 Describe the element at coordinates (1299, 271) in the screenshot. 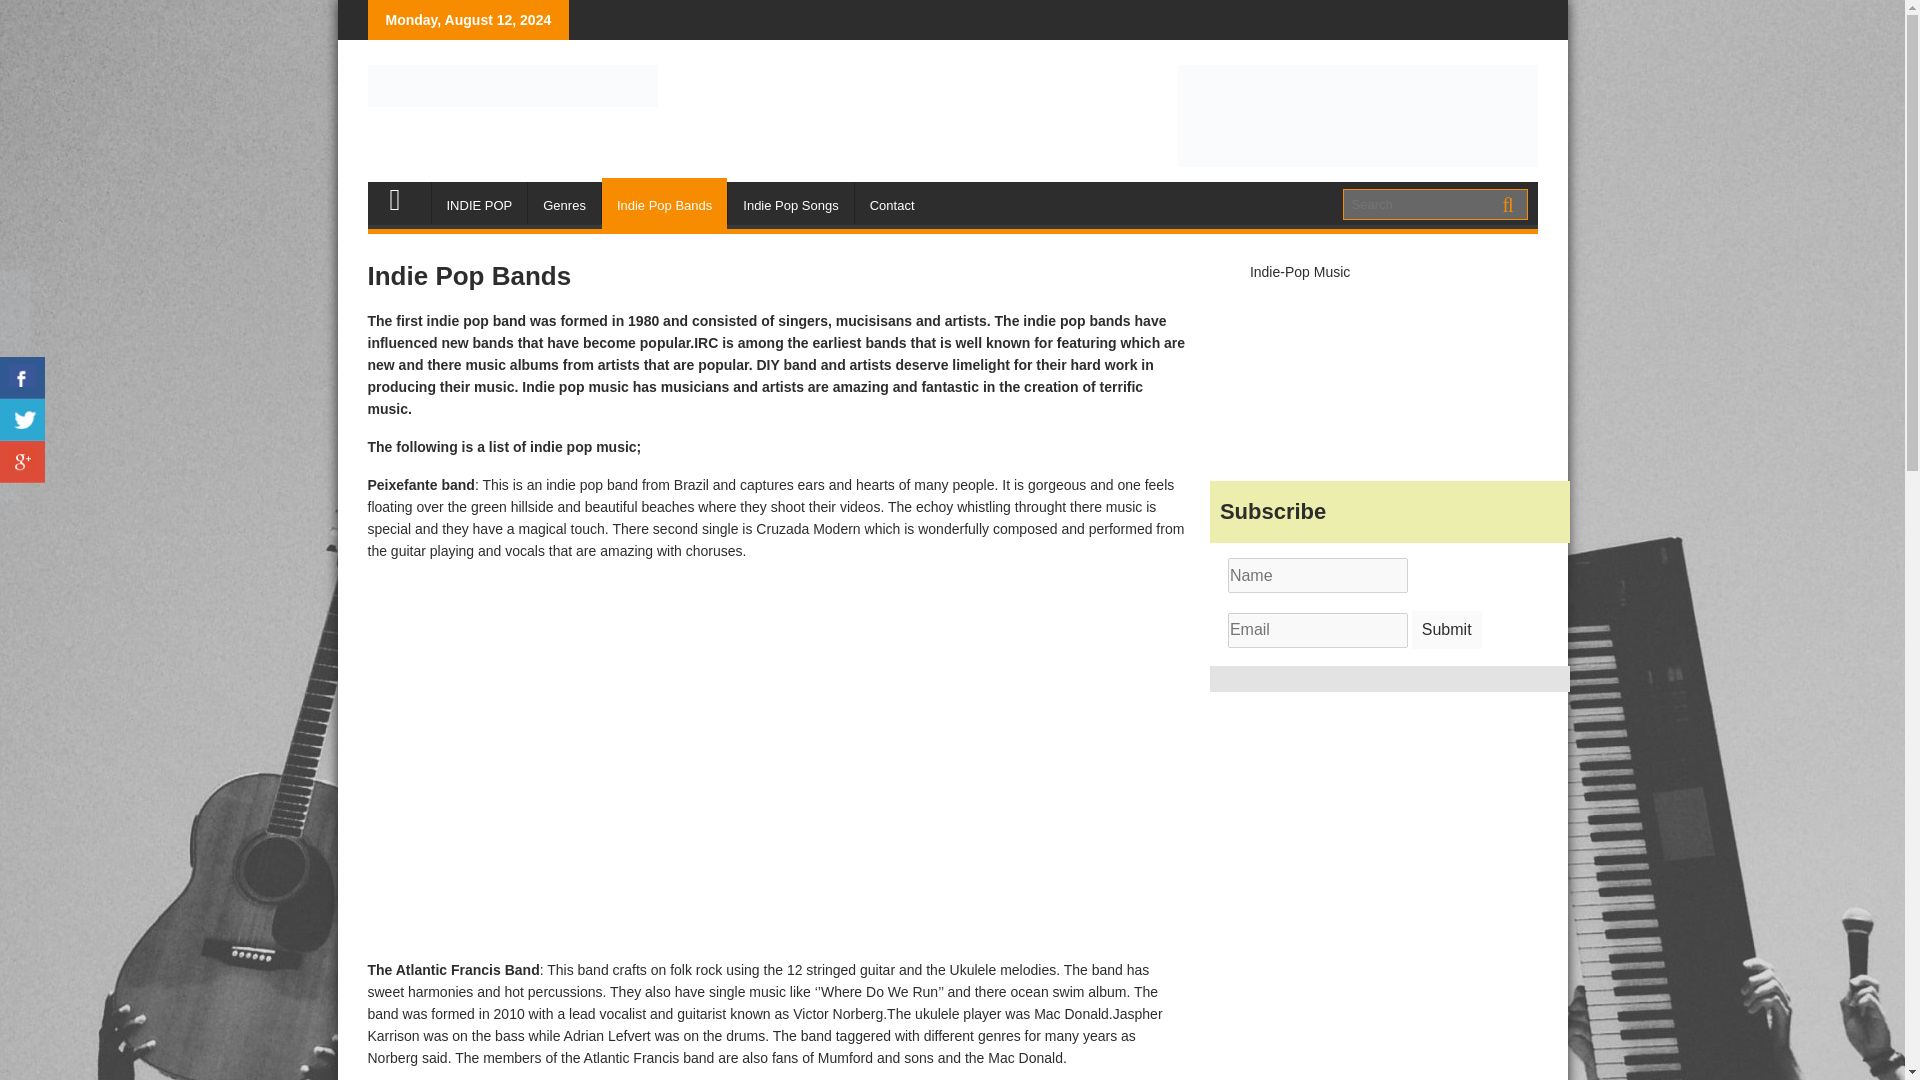

I see `Indie-Pop Music` at that location.